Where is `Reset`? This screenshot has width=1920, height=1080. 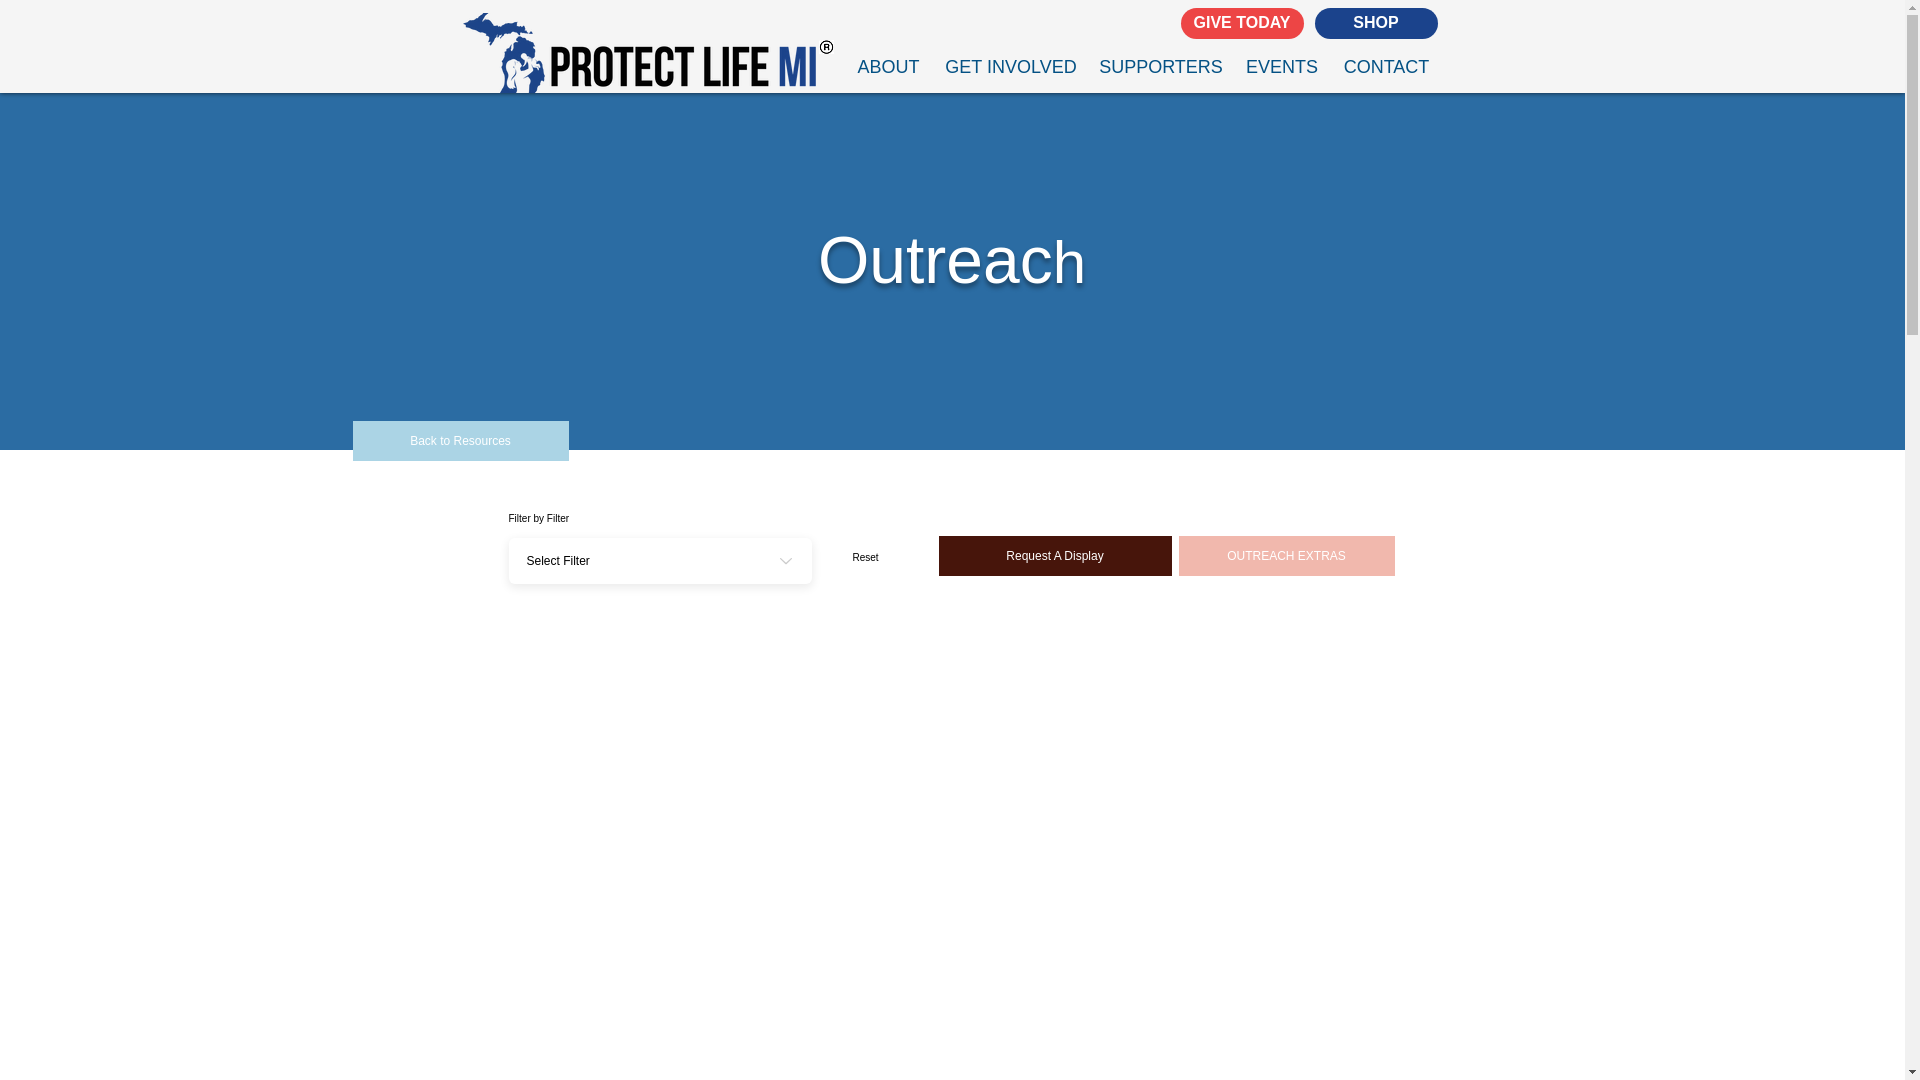
Reset is located at coordinates (865, 557).